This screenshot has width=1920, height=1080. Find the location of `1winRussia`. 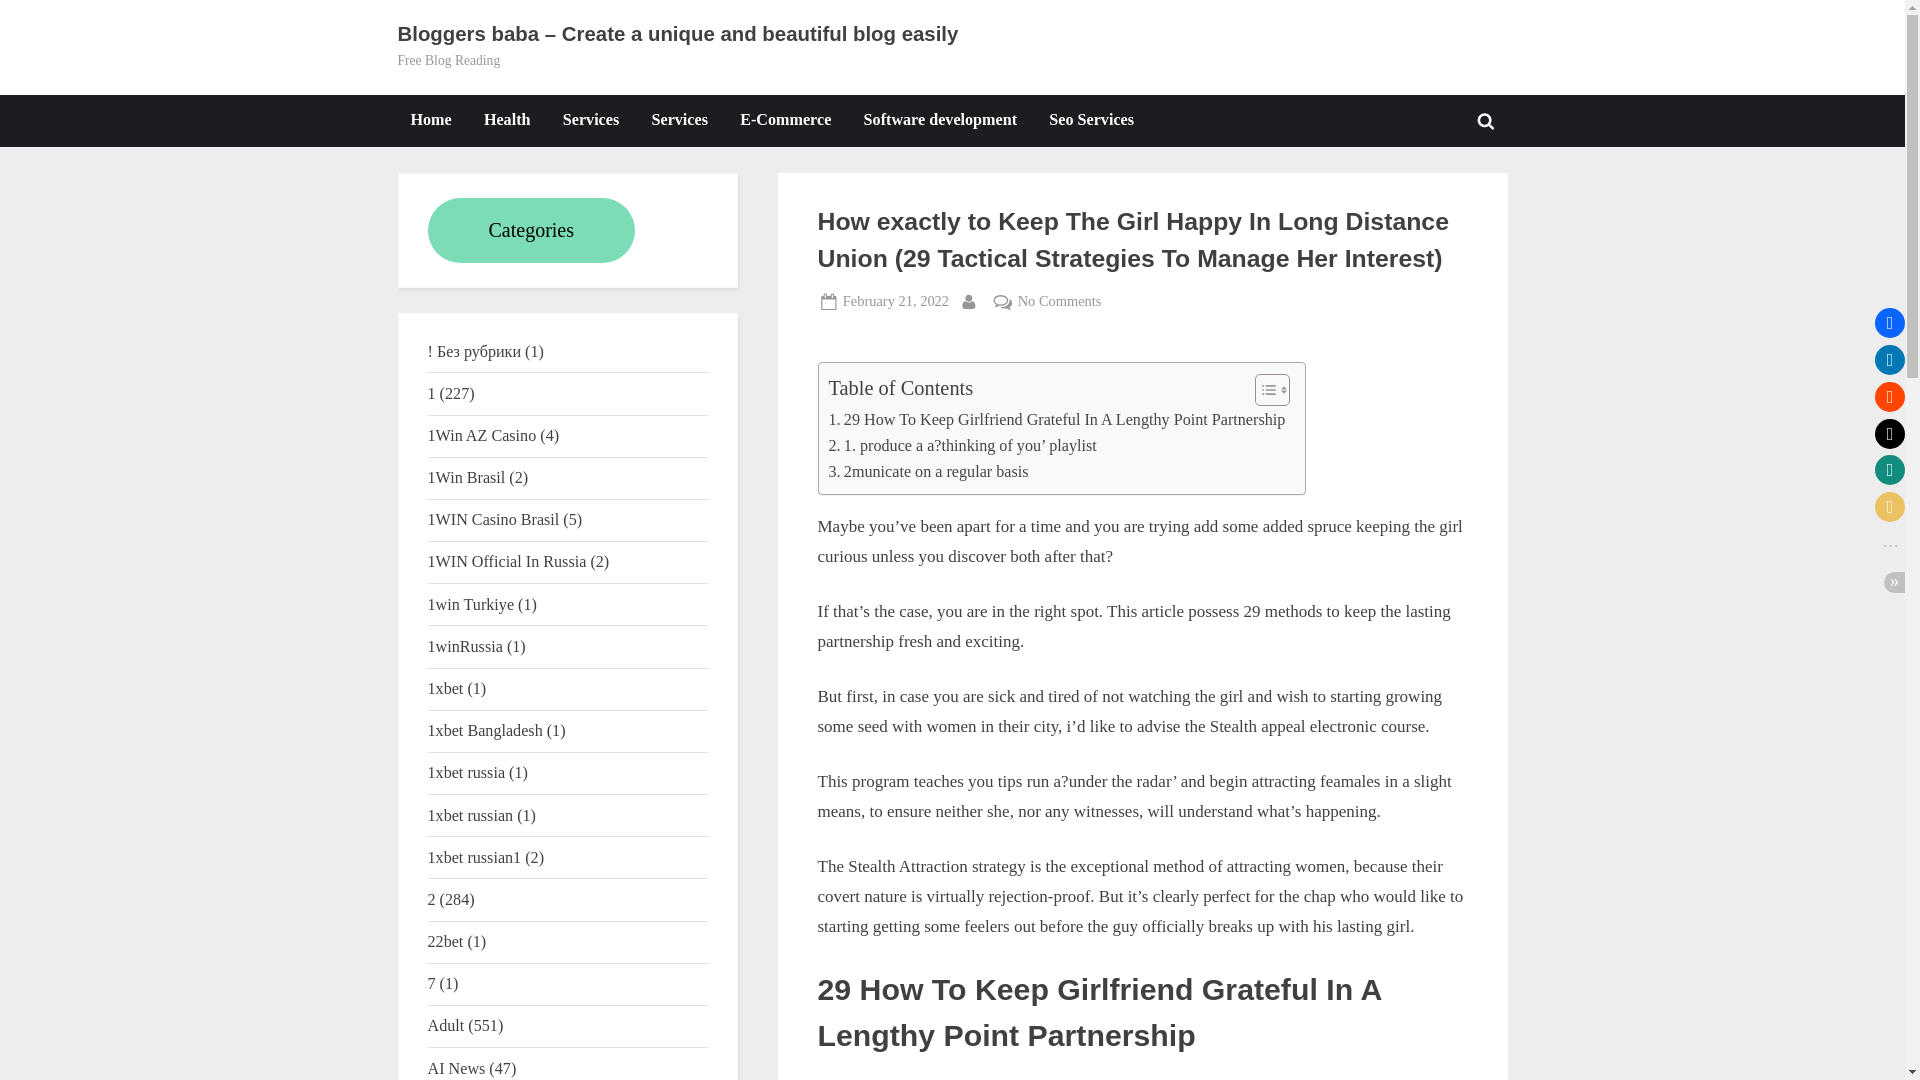

1winRussia is located at coordinates (466, 646).